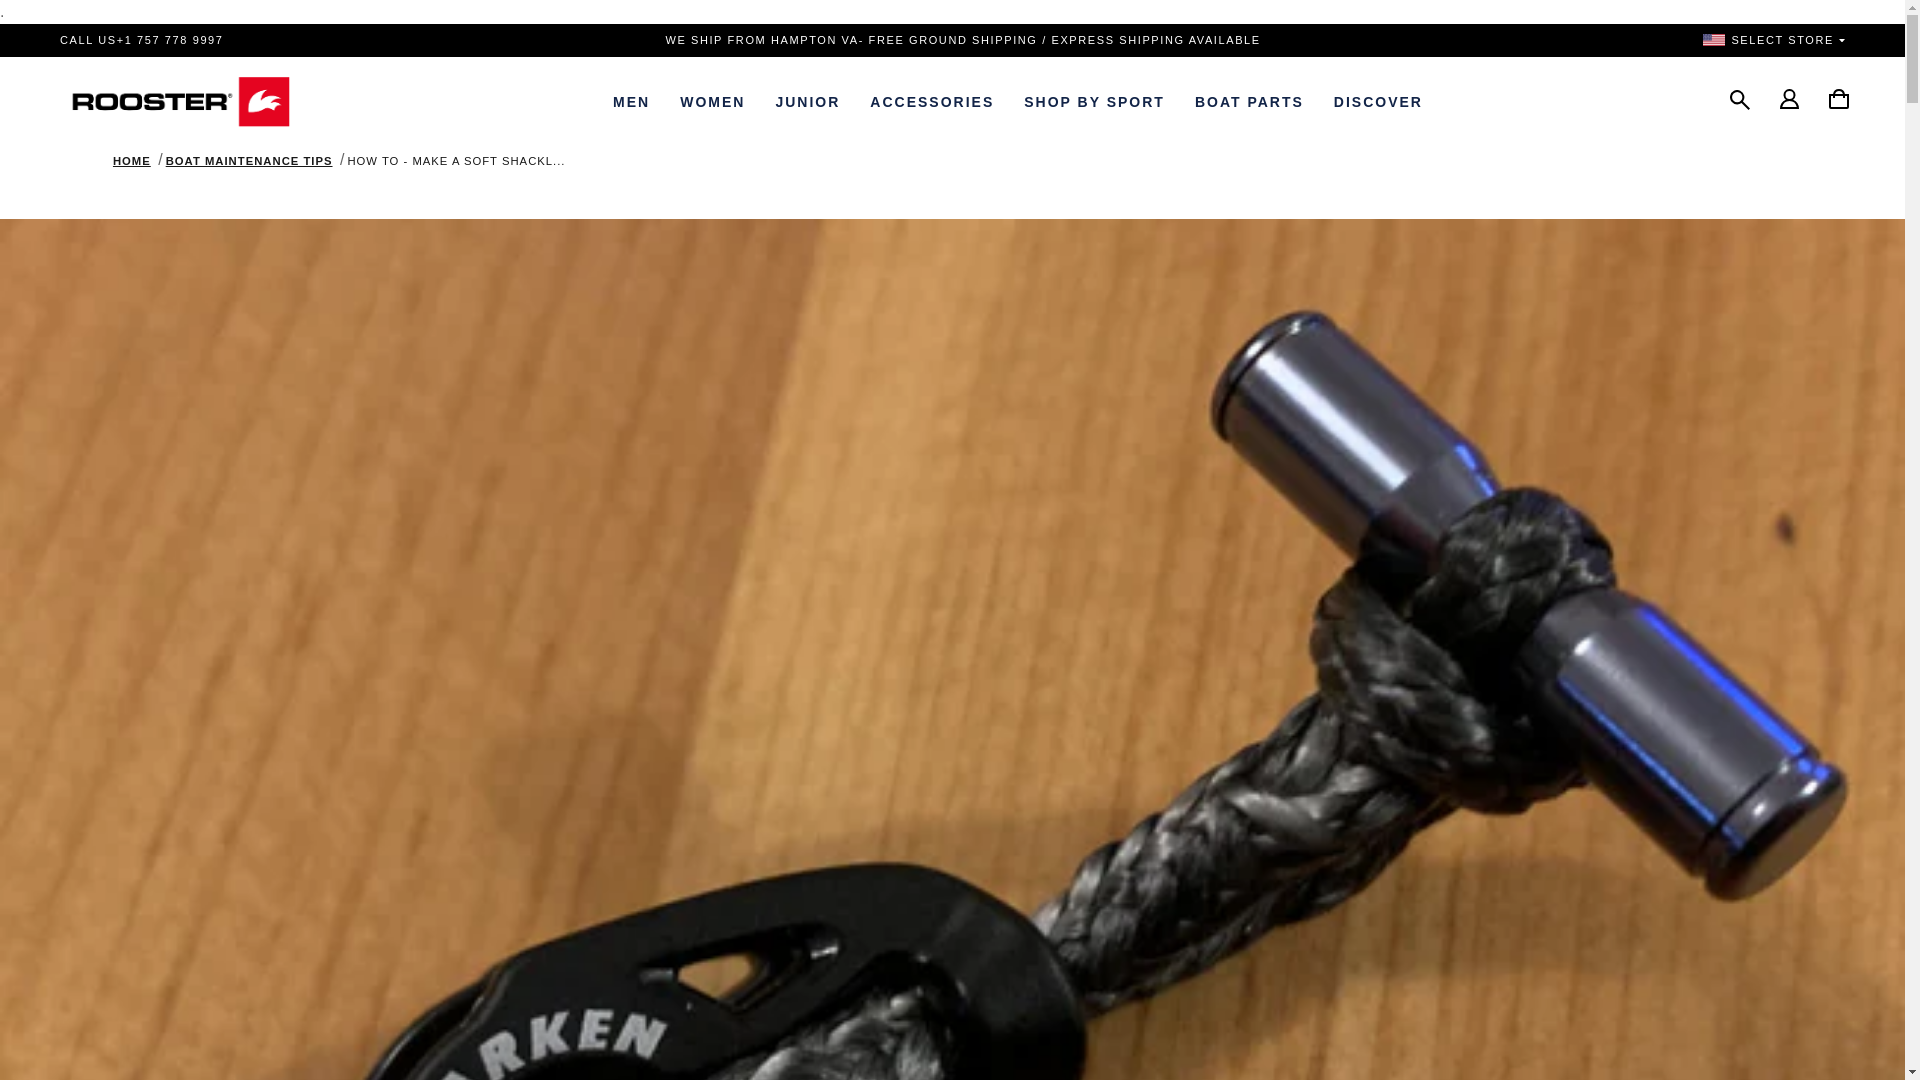 The image size is (1920, 1080). What do you see at coordinates (712, 101) in the screenshot?
I see `Women` at bounding box center [712, 101].